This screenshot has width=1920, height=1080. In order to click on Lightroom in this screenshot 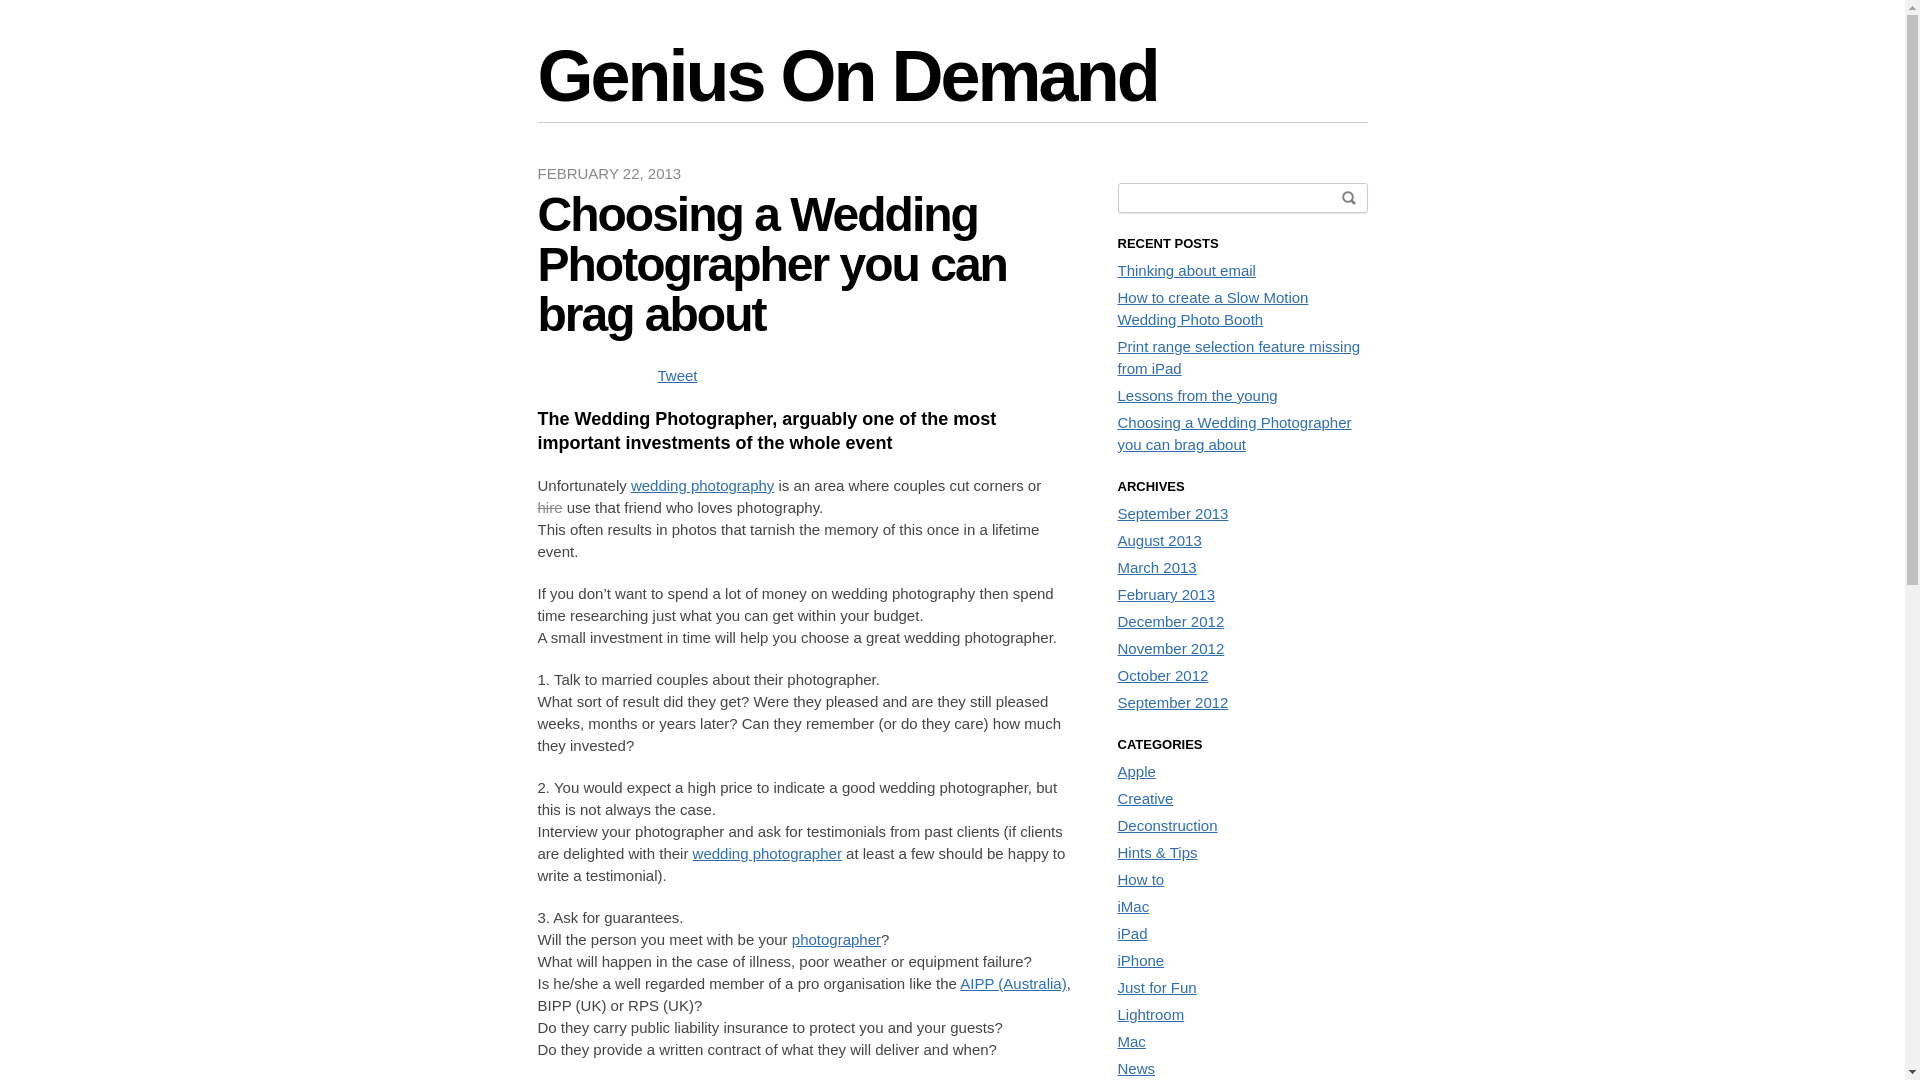, I will do `click(1152, 1014)`.